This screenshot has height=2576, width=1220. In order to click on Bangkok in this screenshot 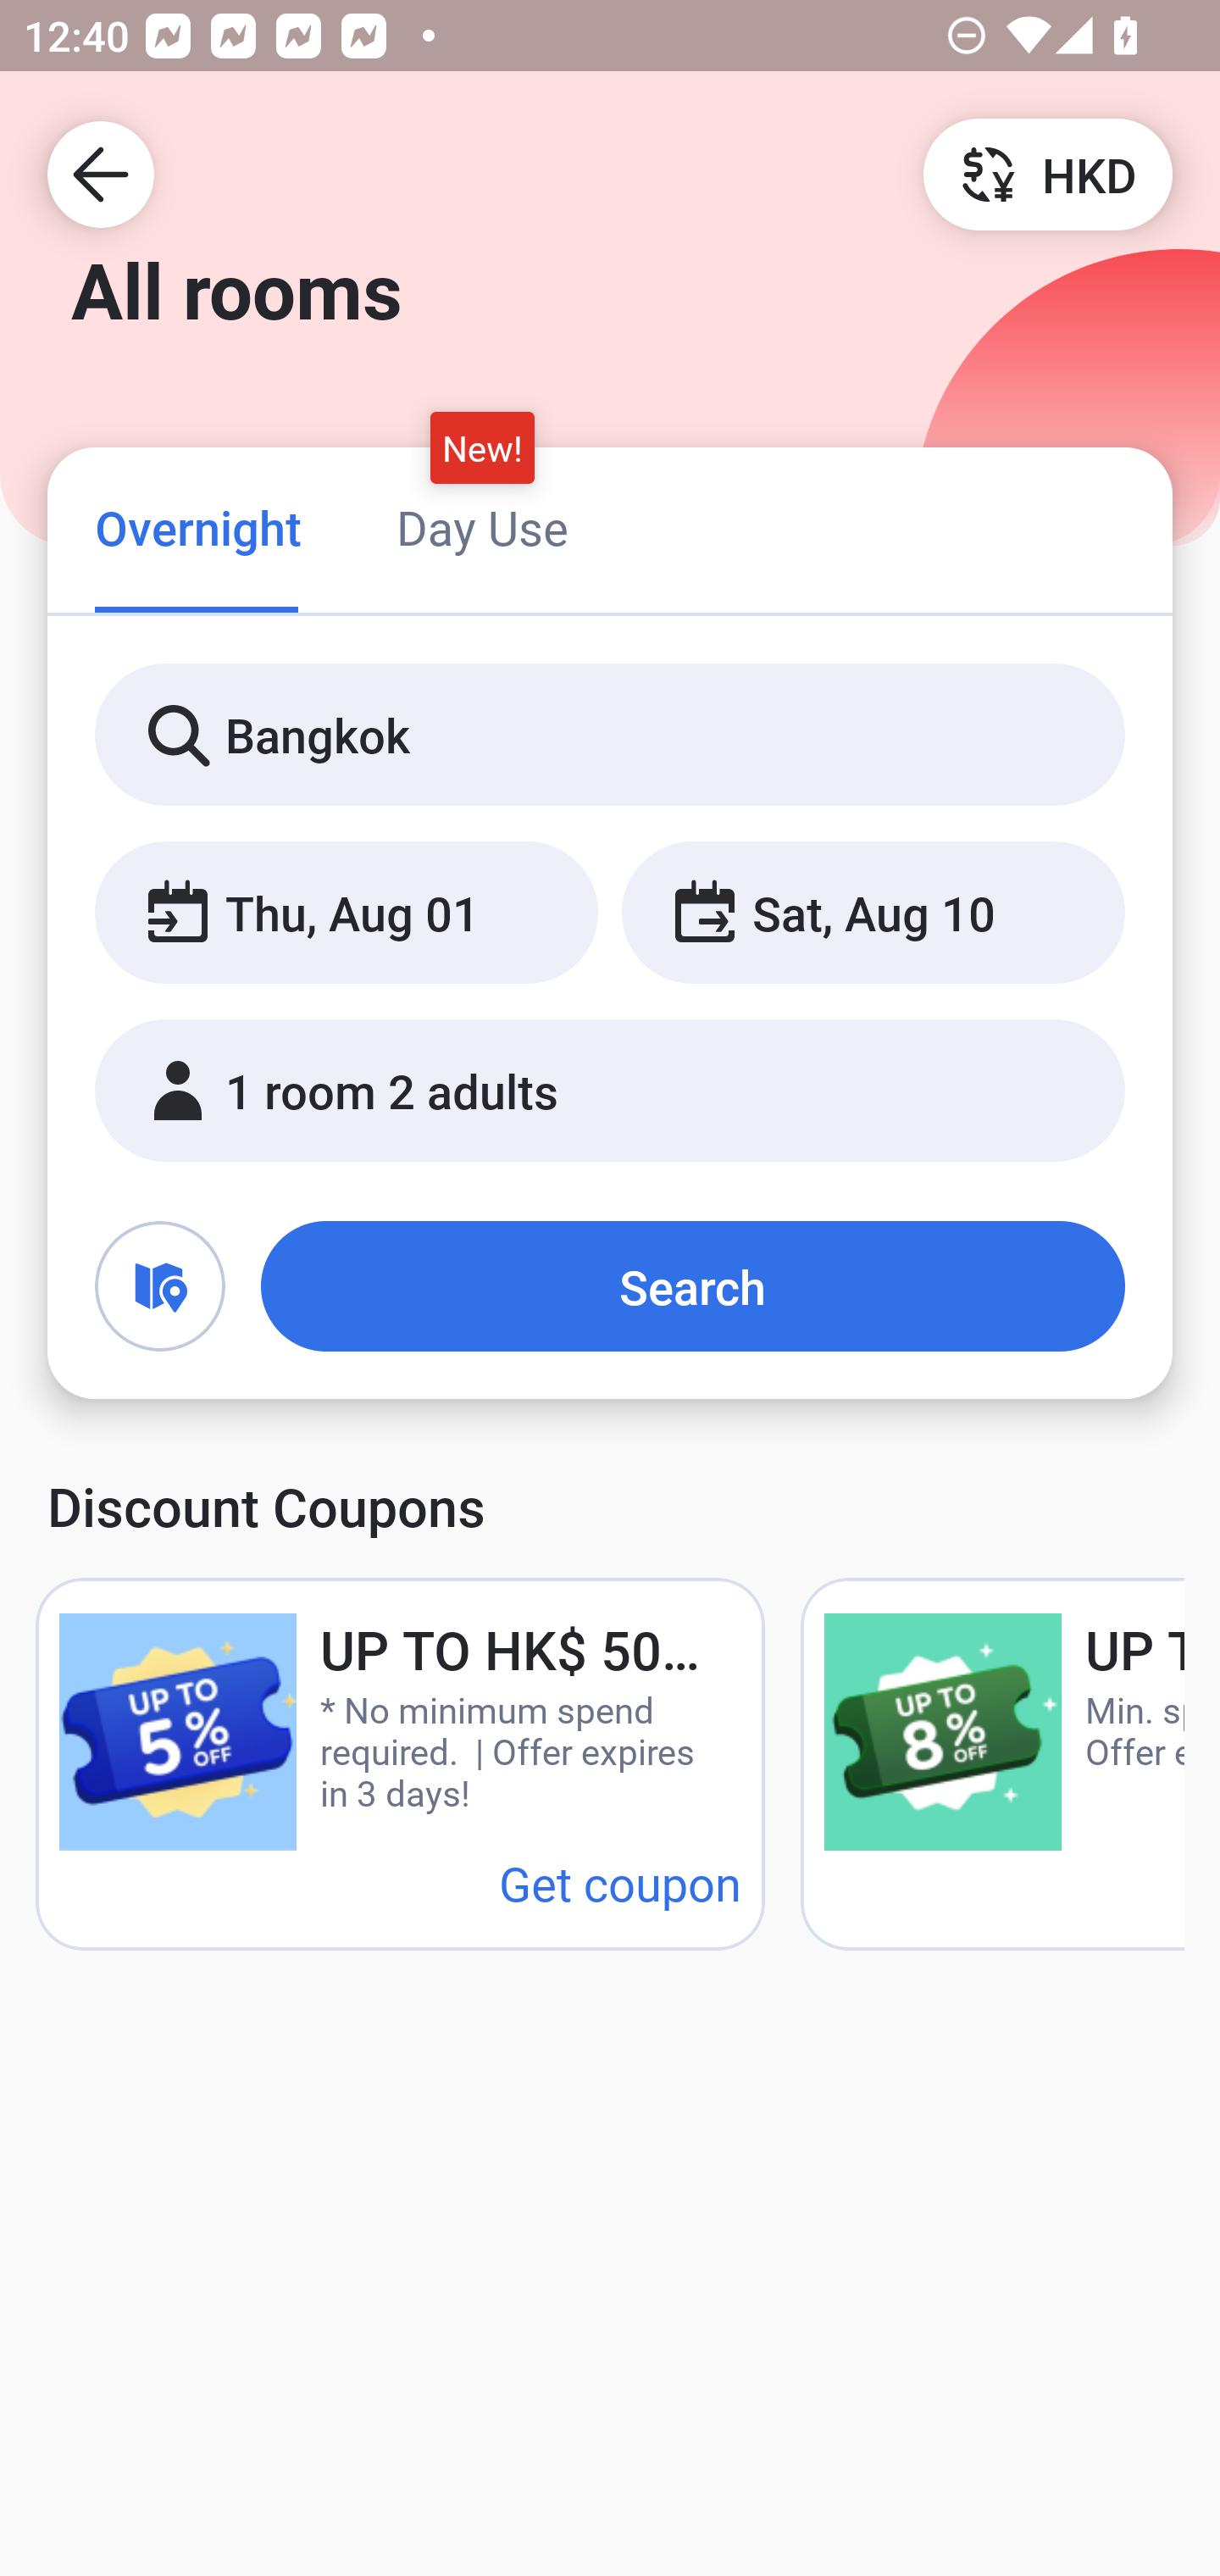, I will do `click(610, 736)`.